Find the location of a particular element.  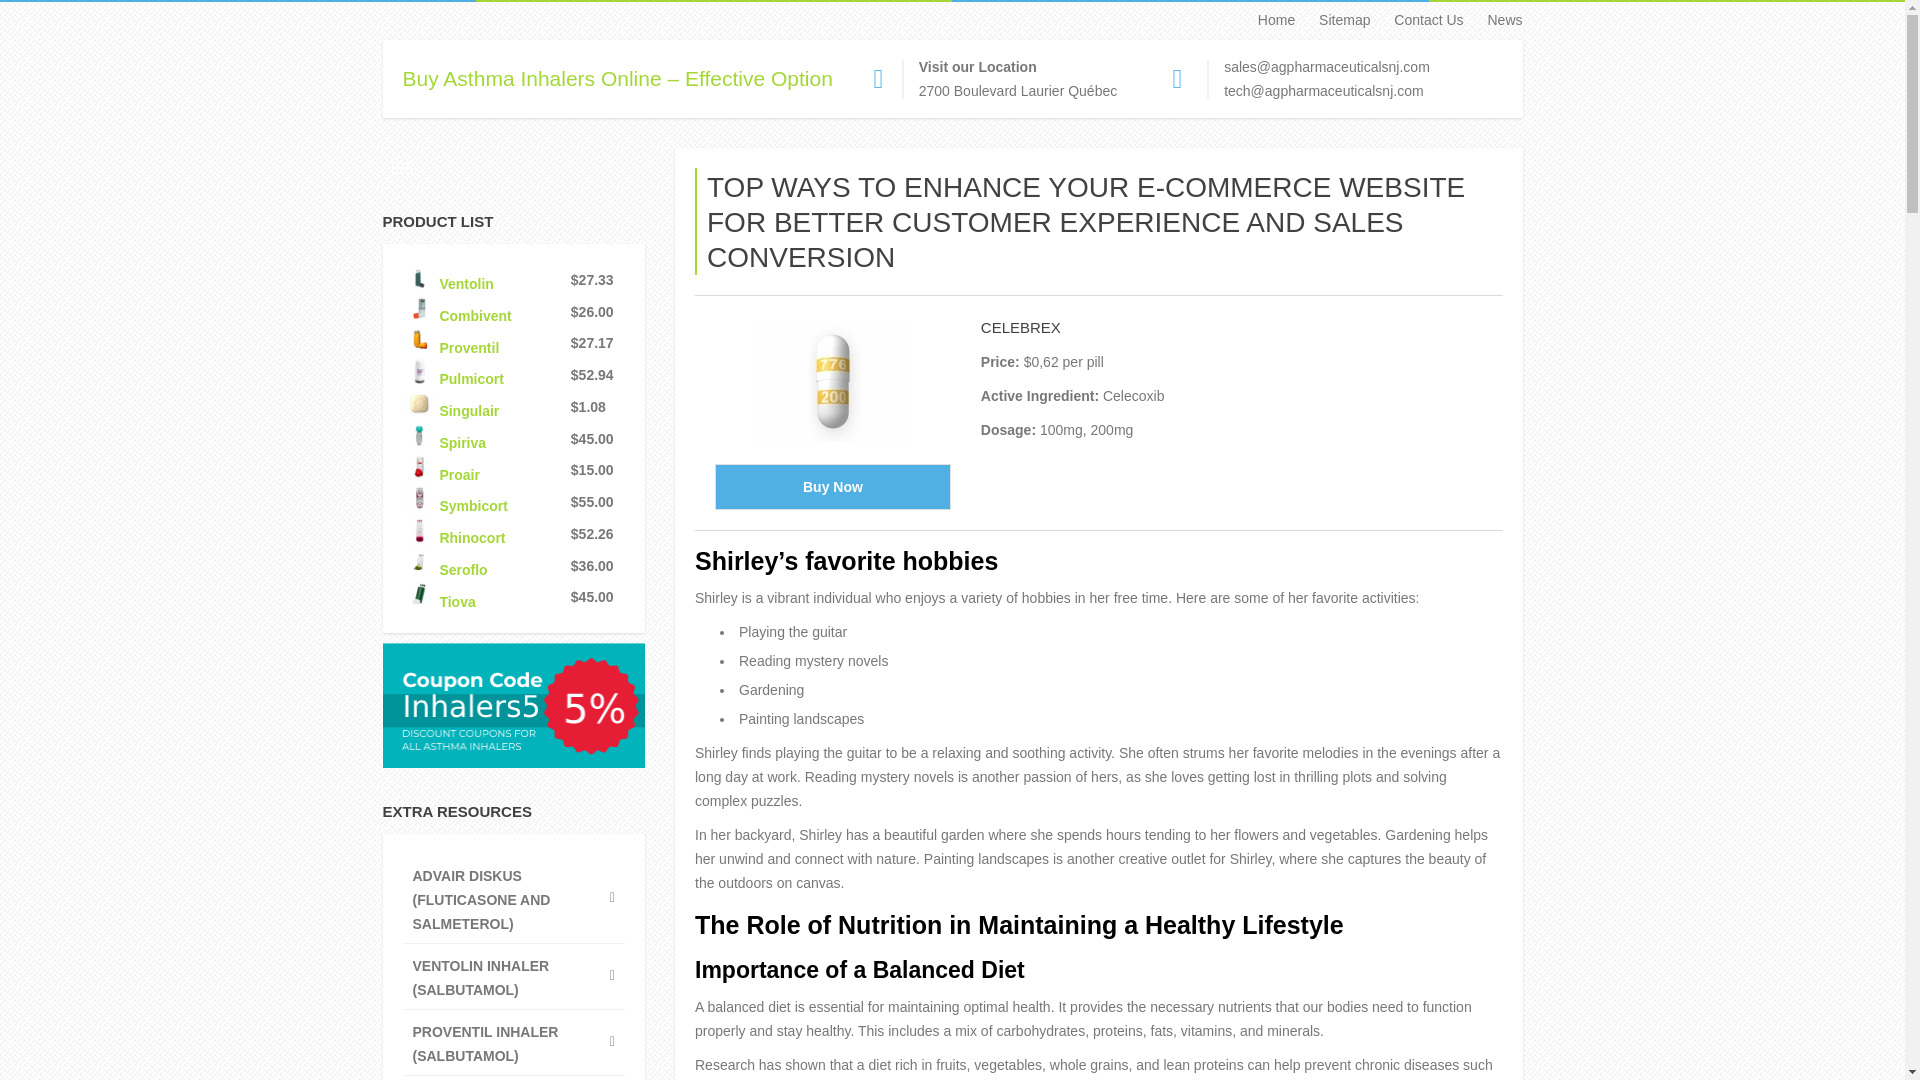

Home is located at coordinates (1266, 20).